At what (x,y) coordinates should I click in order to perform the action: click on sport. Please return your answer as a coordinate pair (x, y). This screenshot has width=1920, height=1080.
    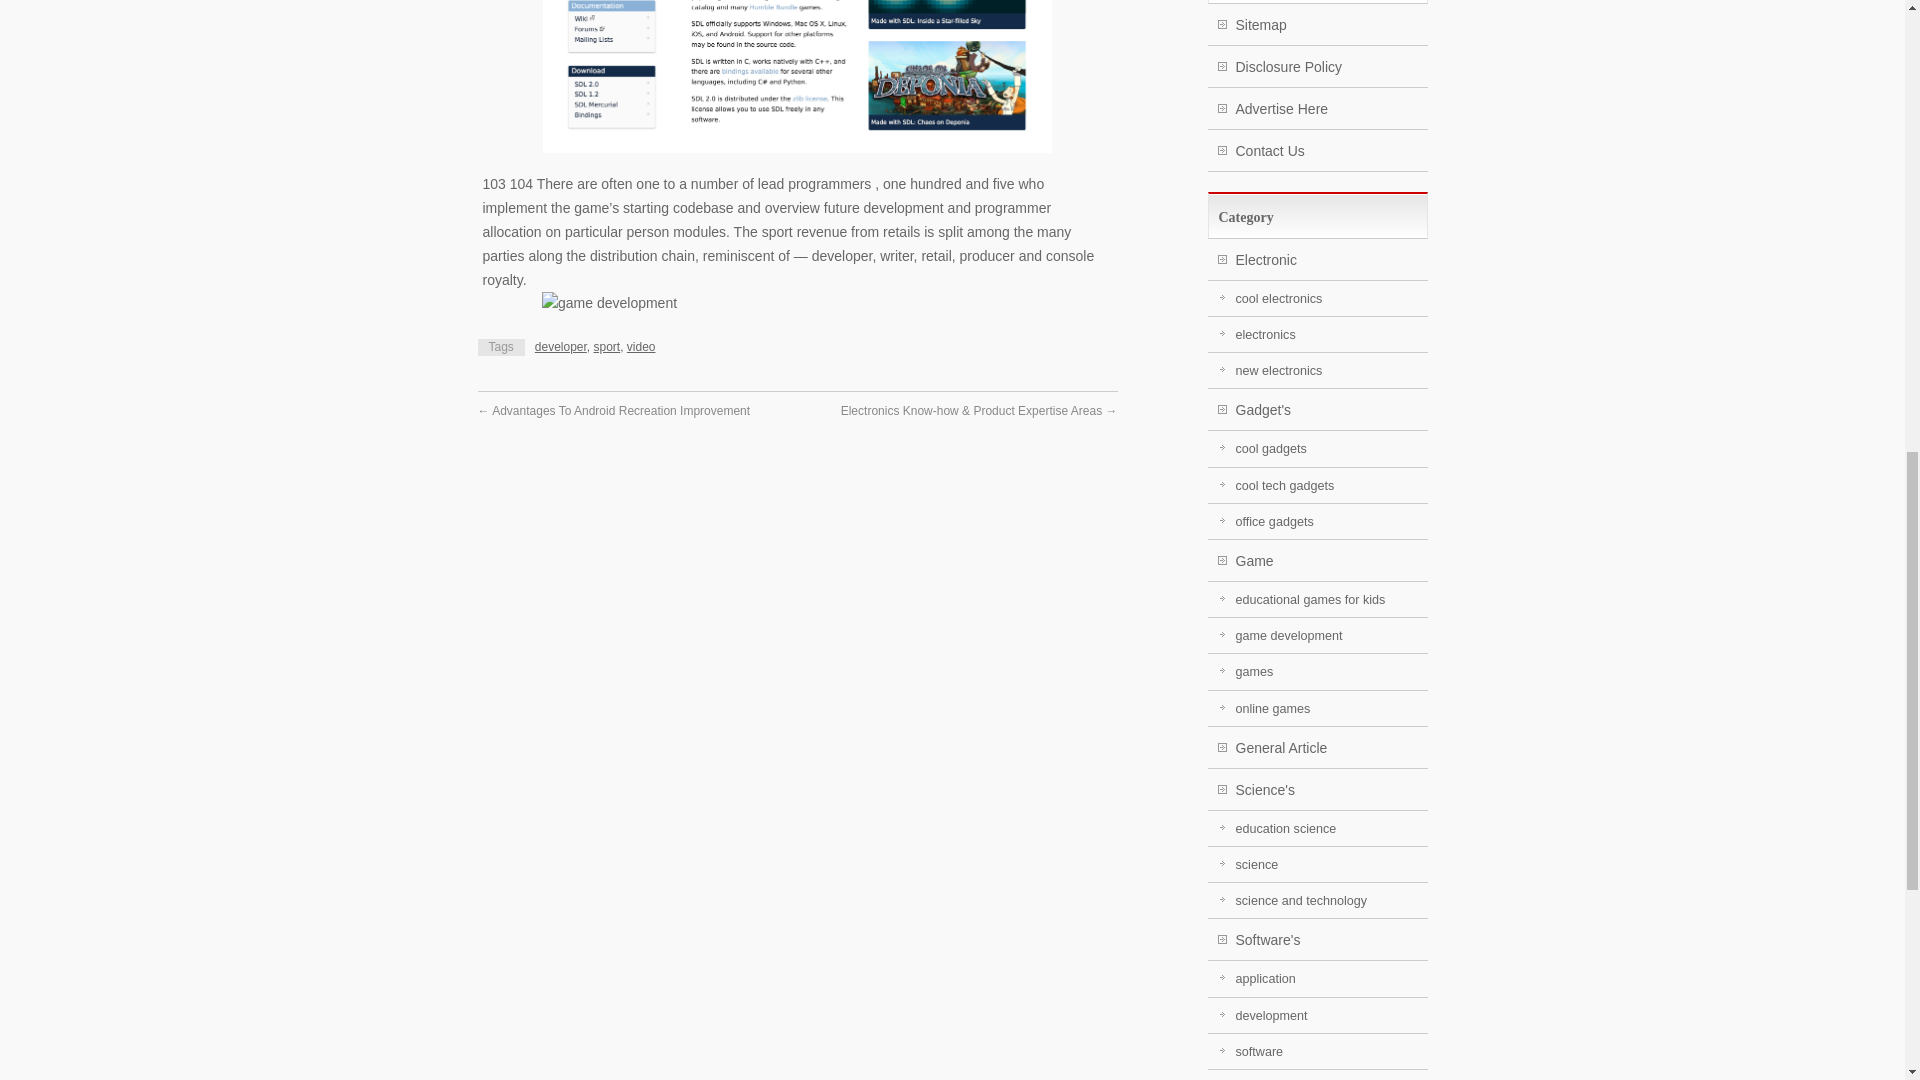
    Looking at the image, I should click on (606, 347).